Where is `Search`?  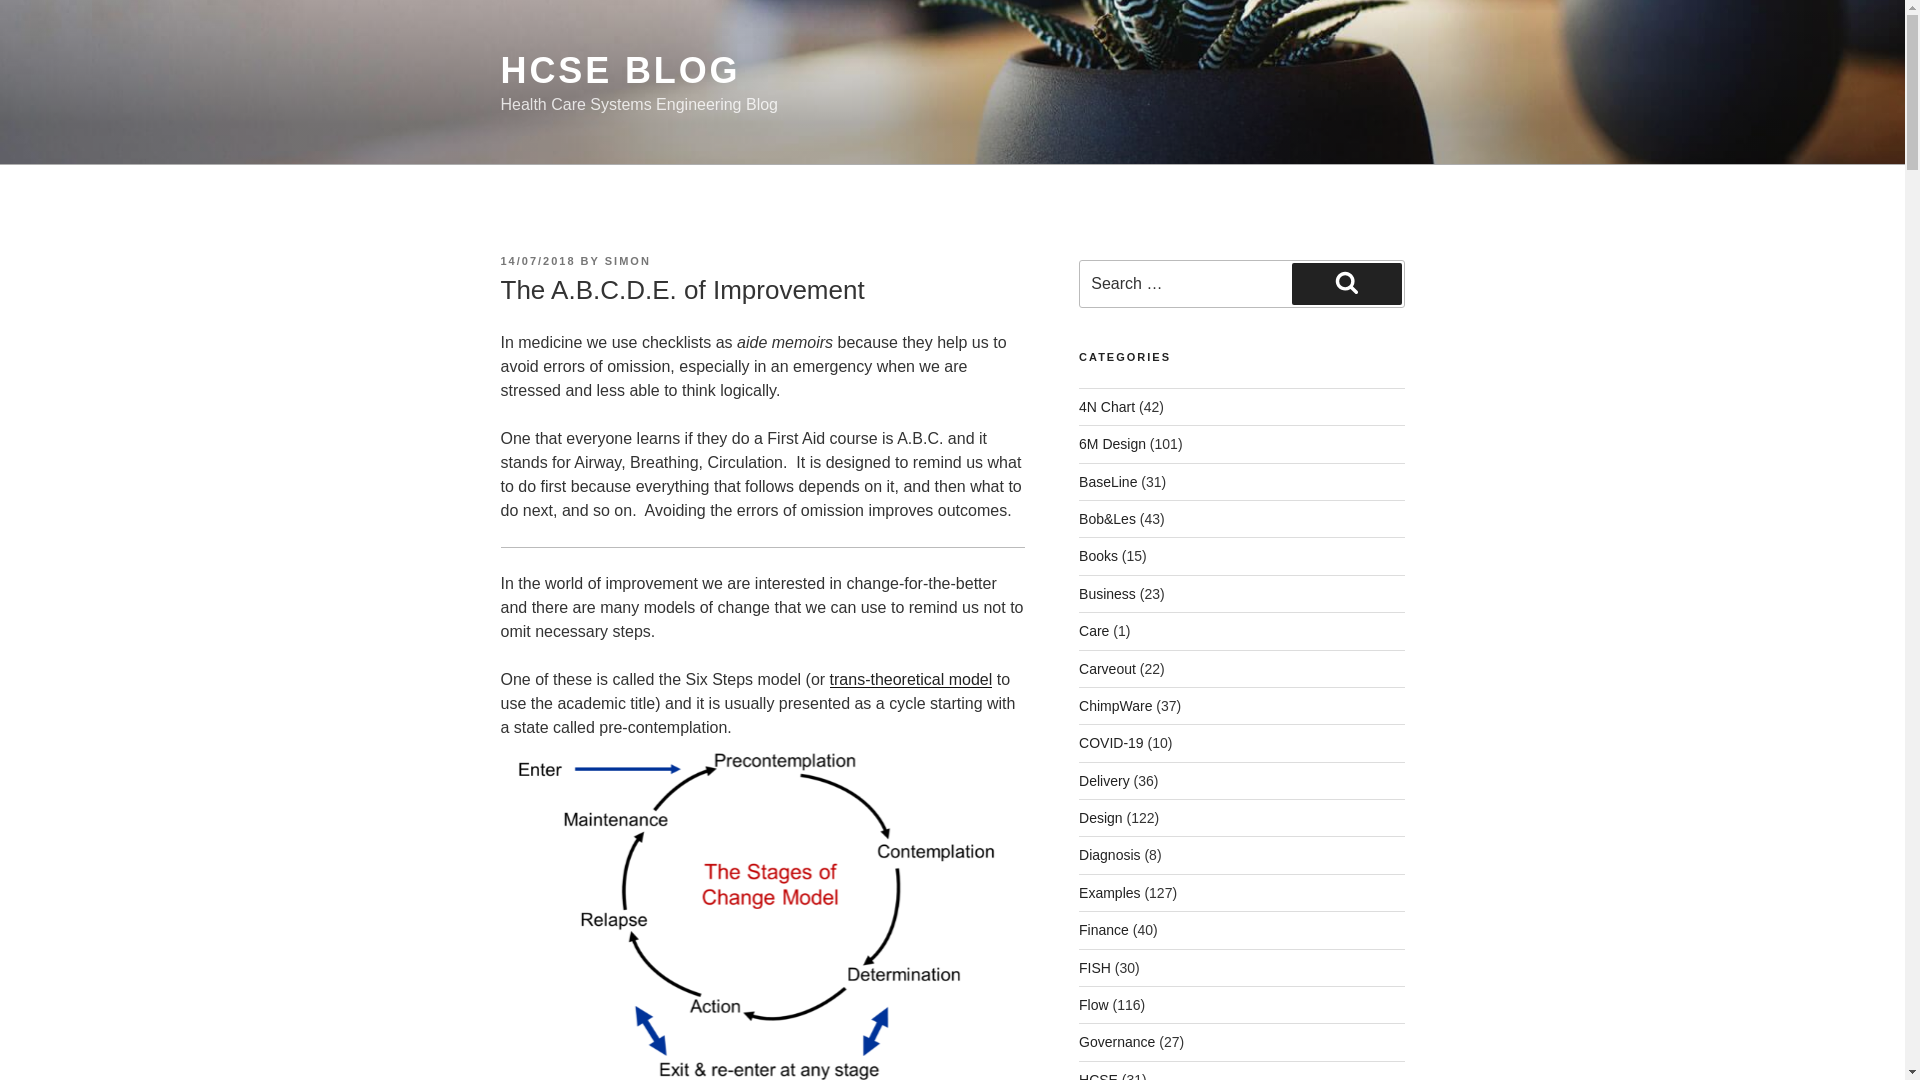
Search is located at coordinates (1346, 284).